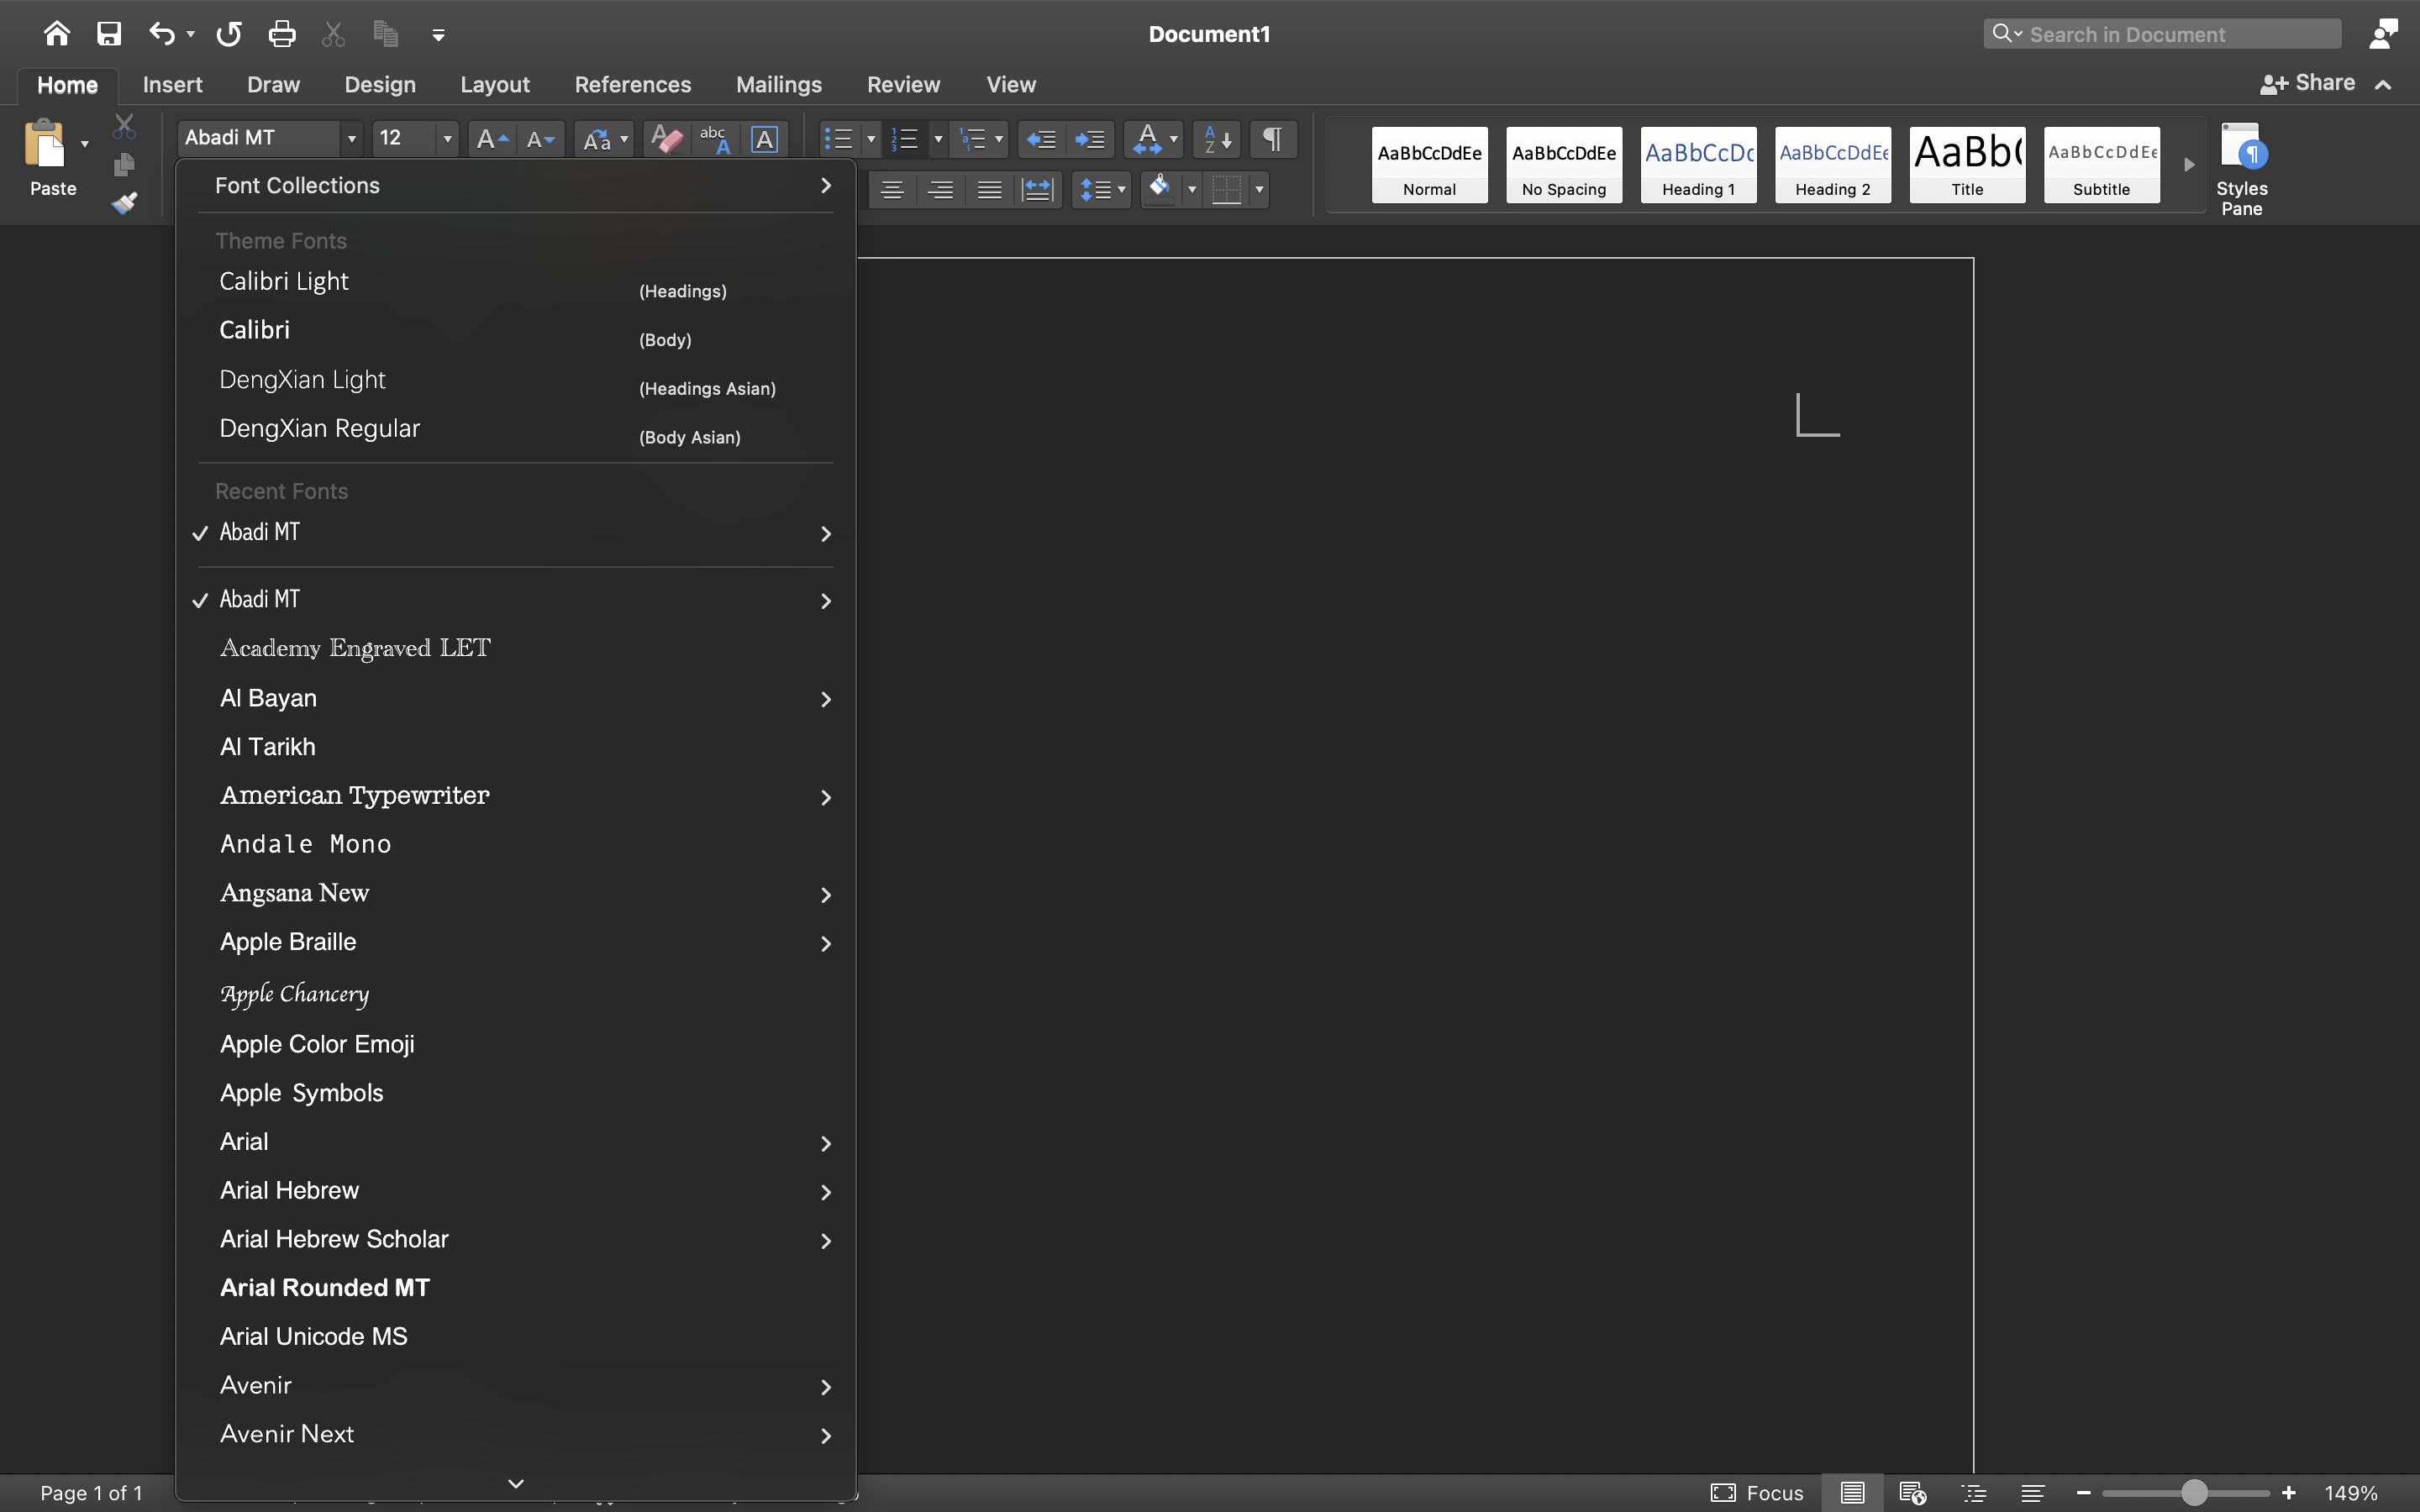 This screenshot has width=2420, height=1512. What do you see at coordinates (1565, 165) in the screenshot?
I see `0` at bounding box center [1565, 165].